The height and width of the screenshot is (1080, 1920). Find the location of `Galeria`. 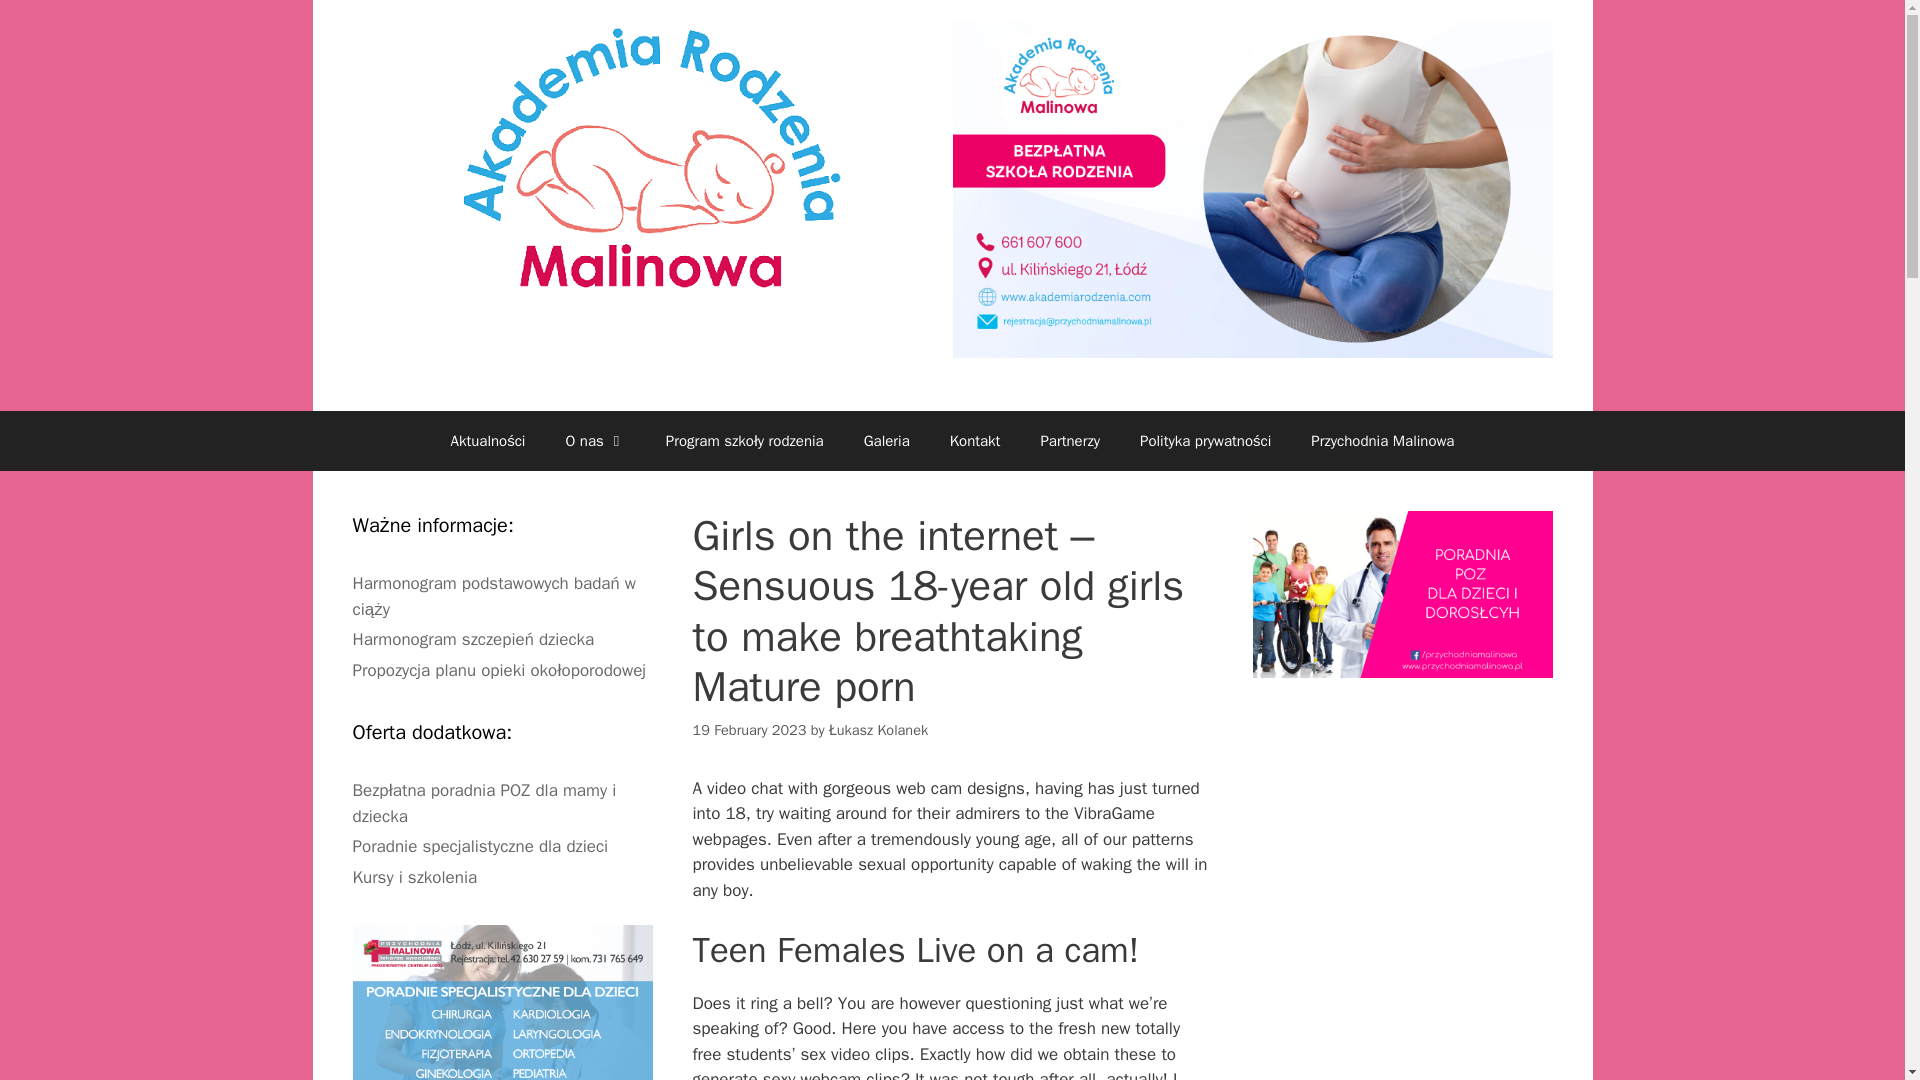

Galeria is located at coordinates (886, 440).